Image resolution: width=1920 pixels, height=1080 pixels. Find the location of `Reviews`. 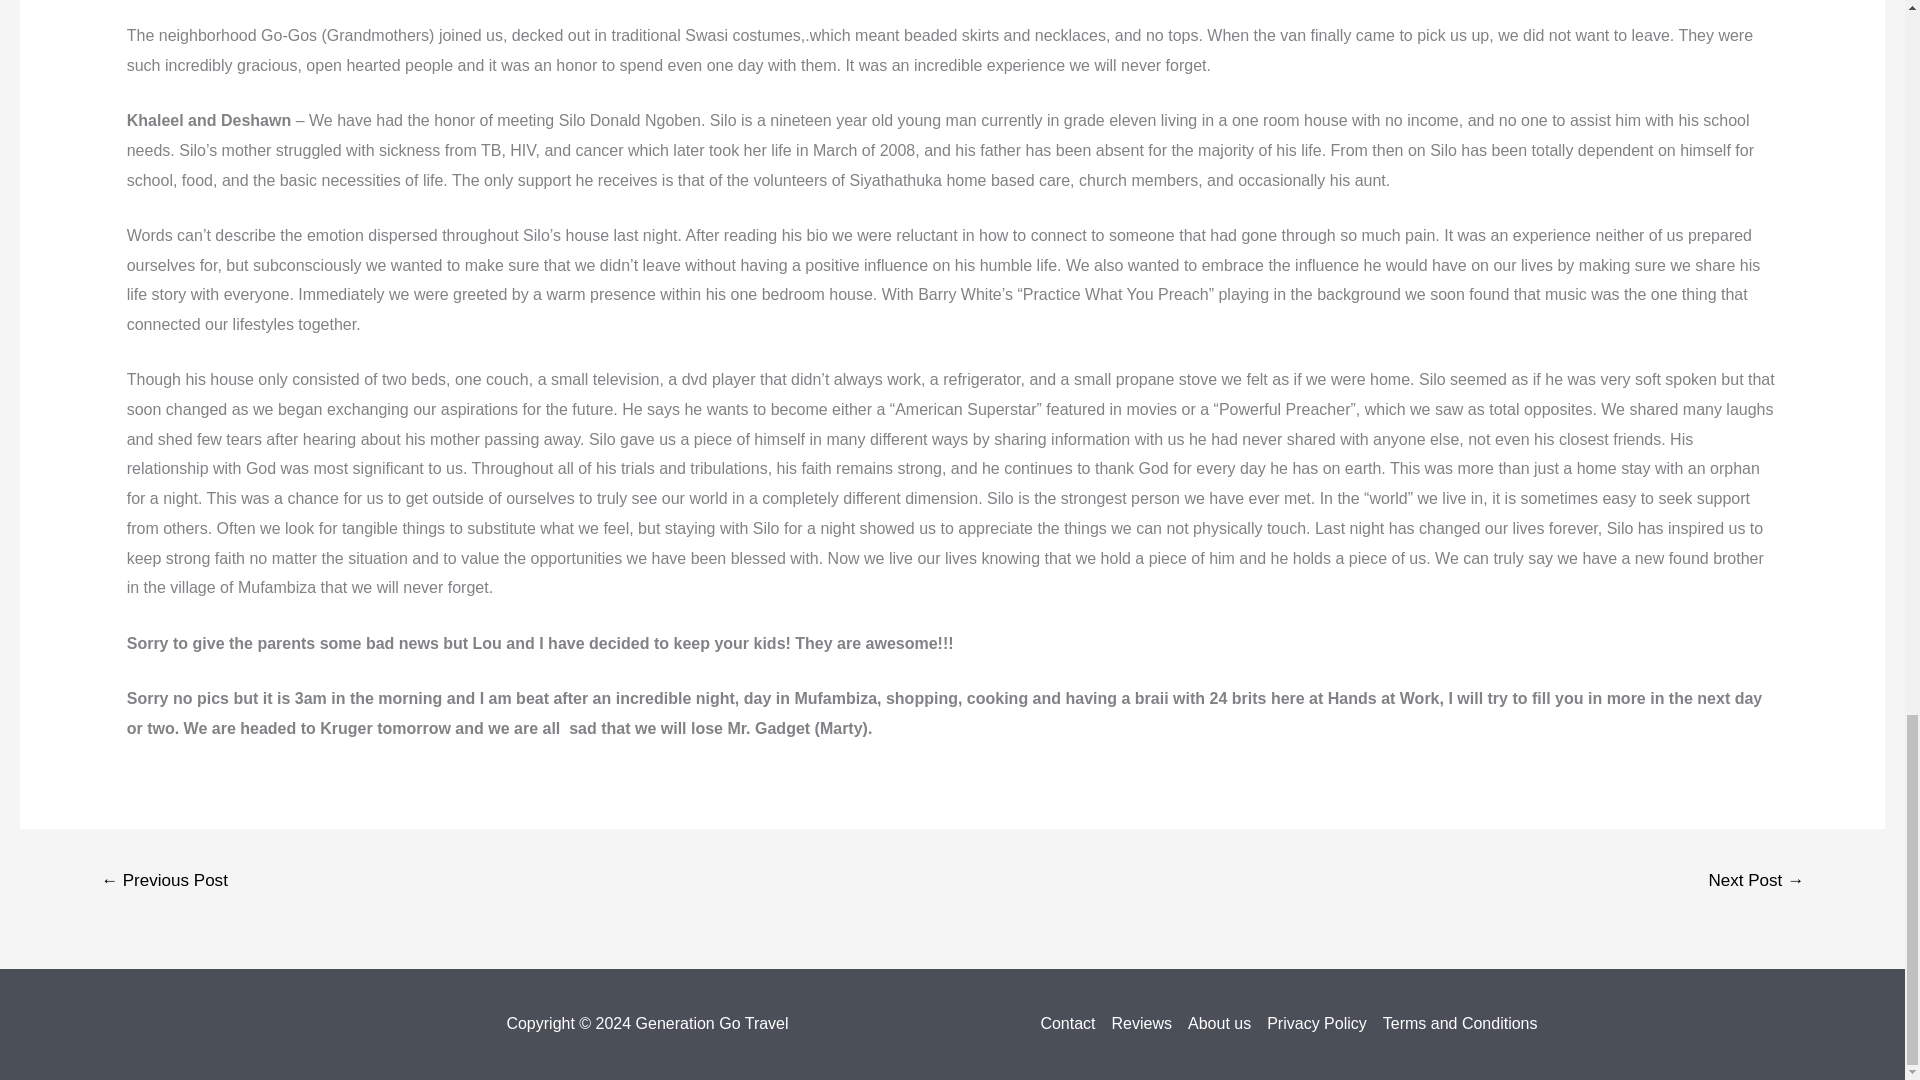

Reviews is located at coordinates (1142, 1023).